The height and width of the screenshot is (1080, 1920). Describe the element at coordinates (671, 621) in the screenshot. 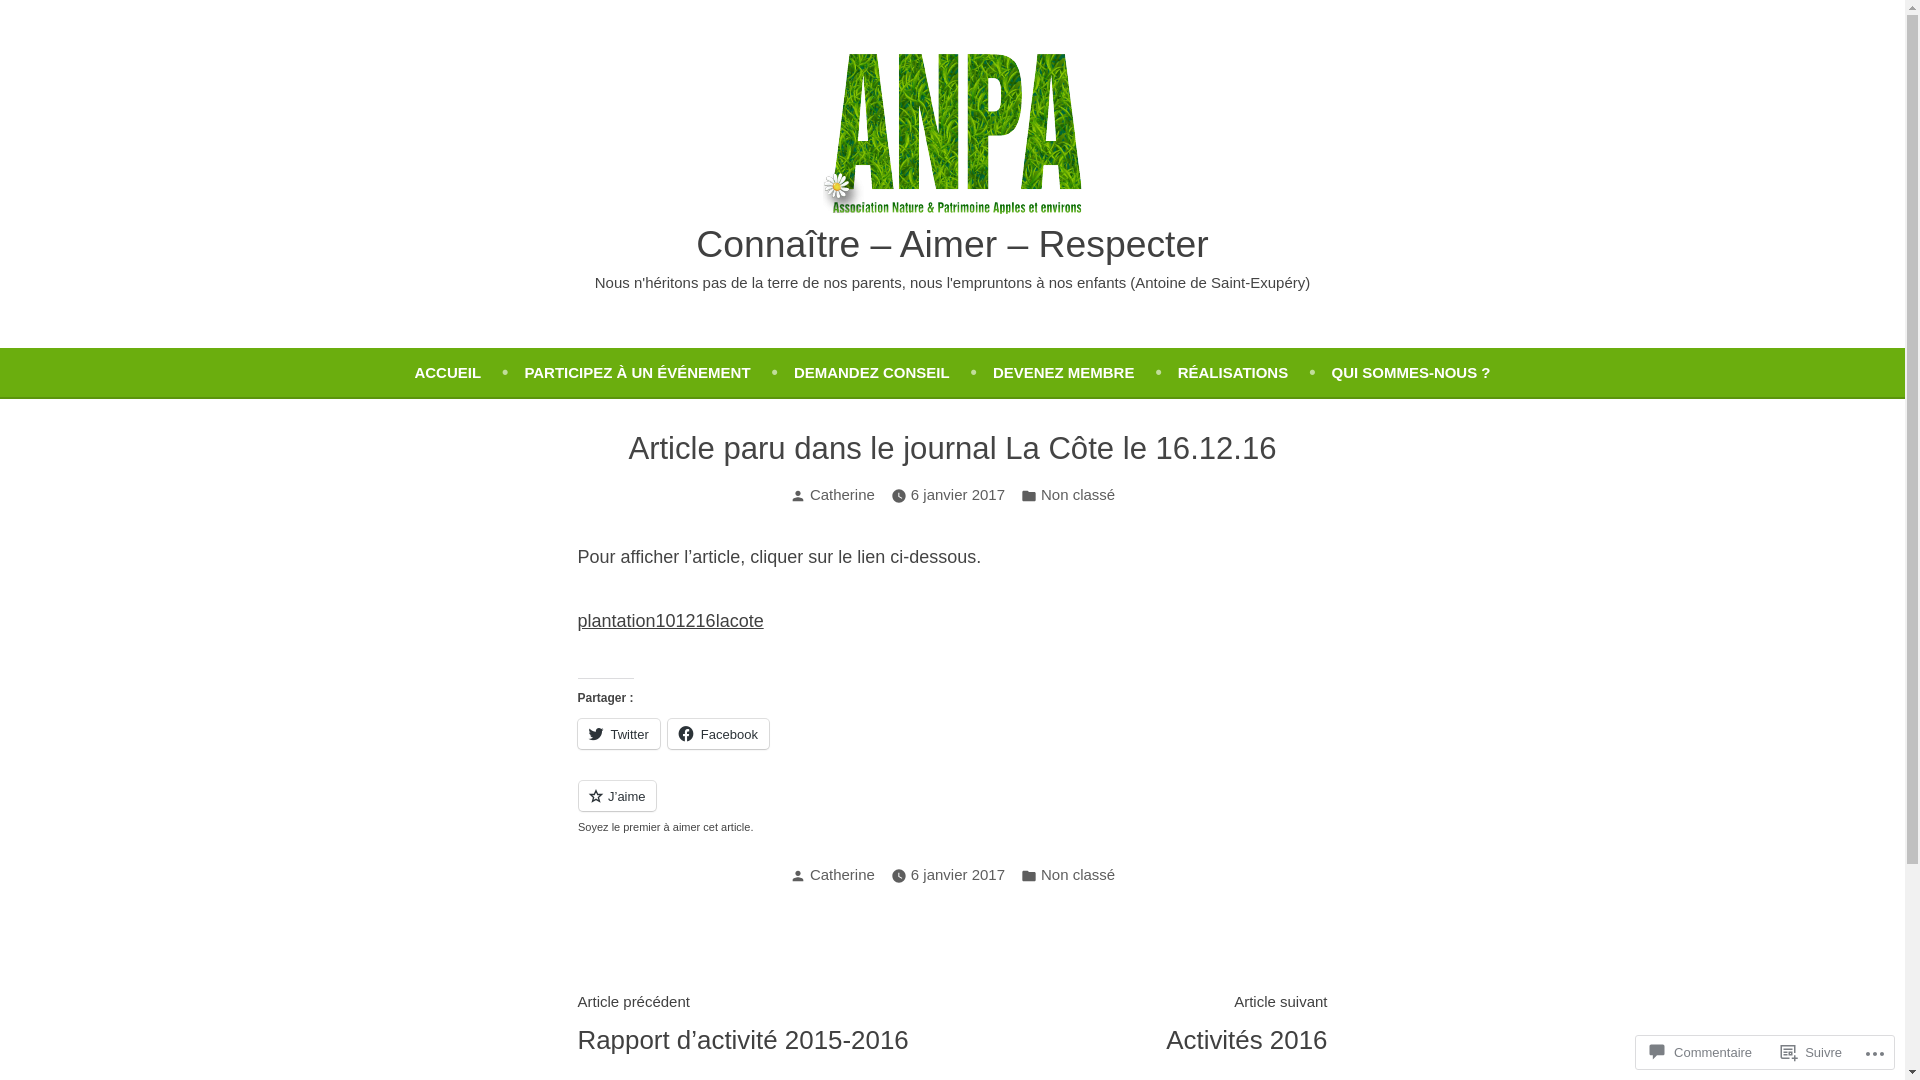

I see `plantation101216lacote` at that location.